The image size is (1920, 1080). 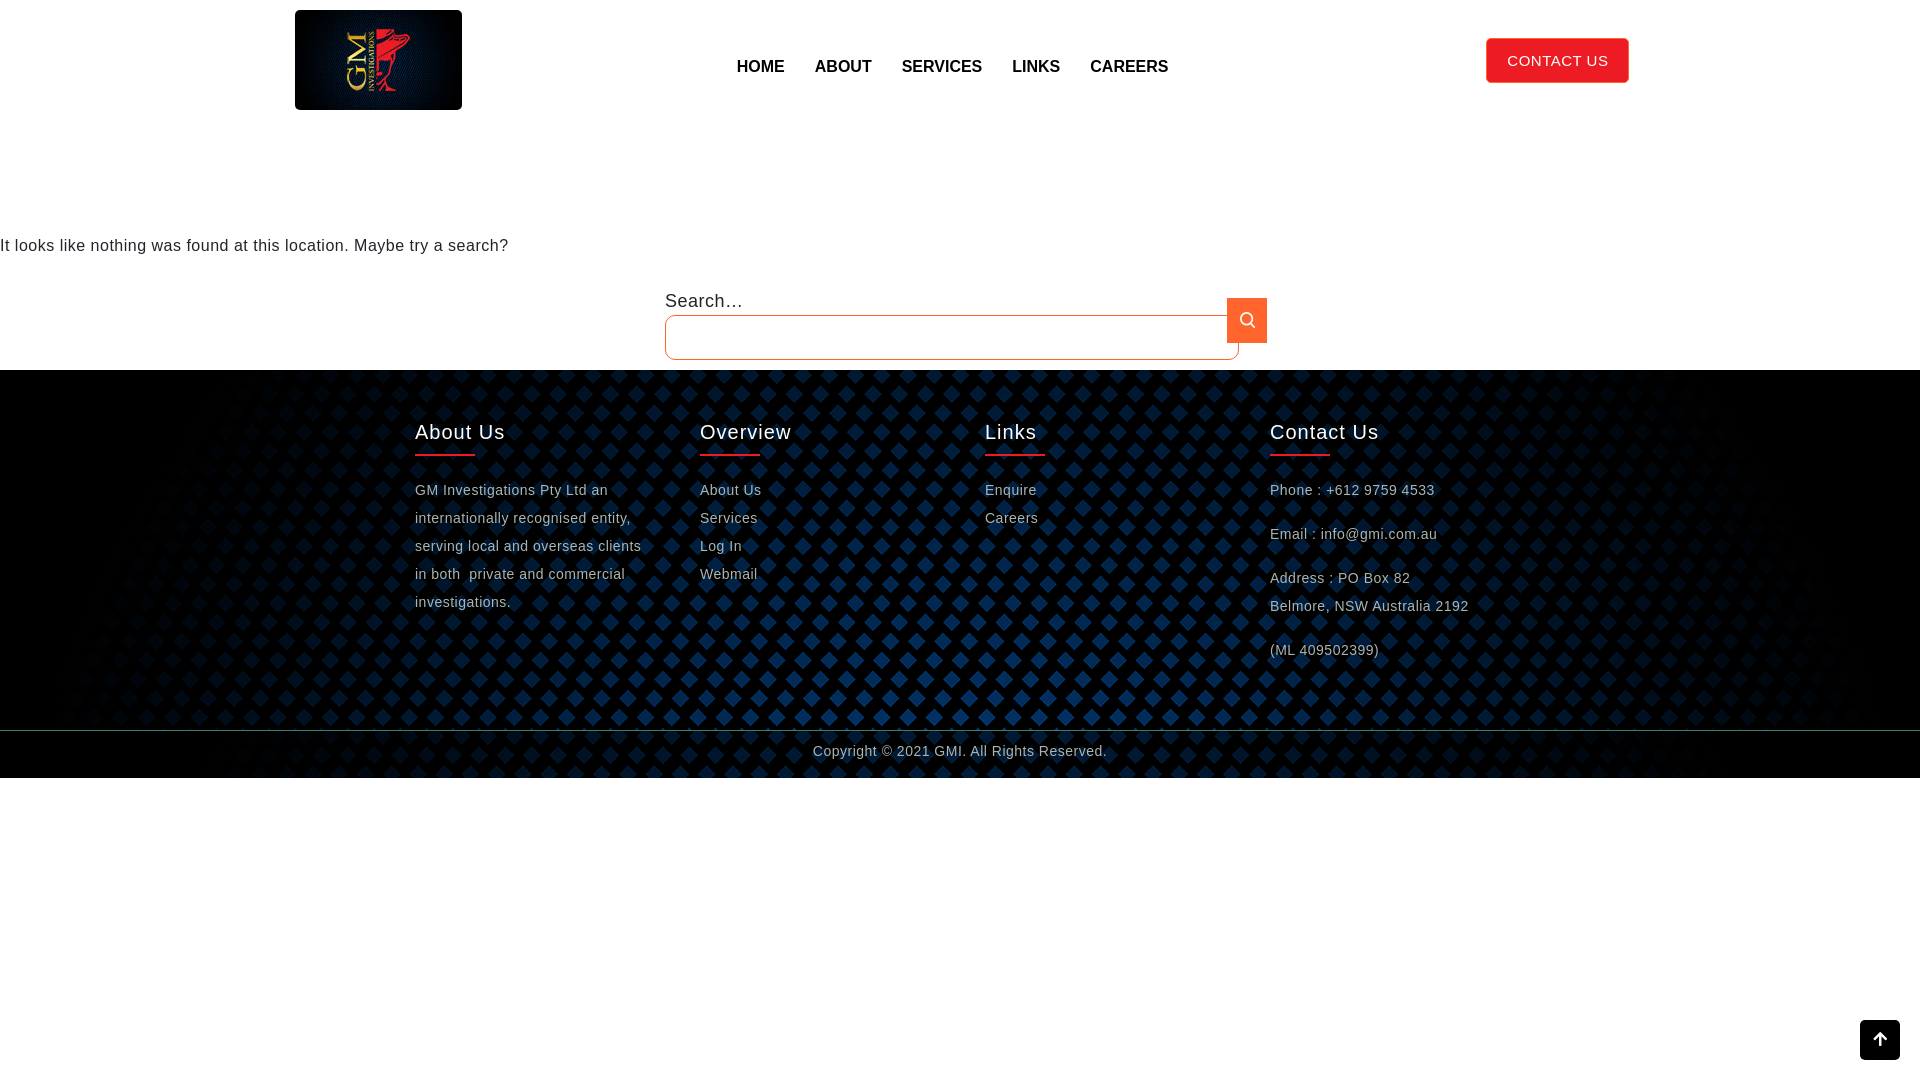 What do you see at coordinates (1036, 77) in the screenshot?
I see `LINKS` at bounding box center [1036, 77].